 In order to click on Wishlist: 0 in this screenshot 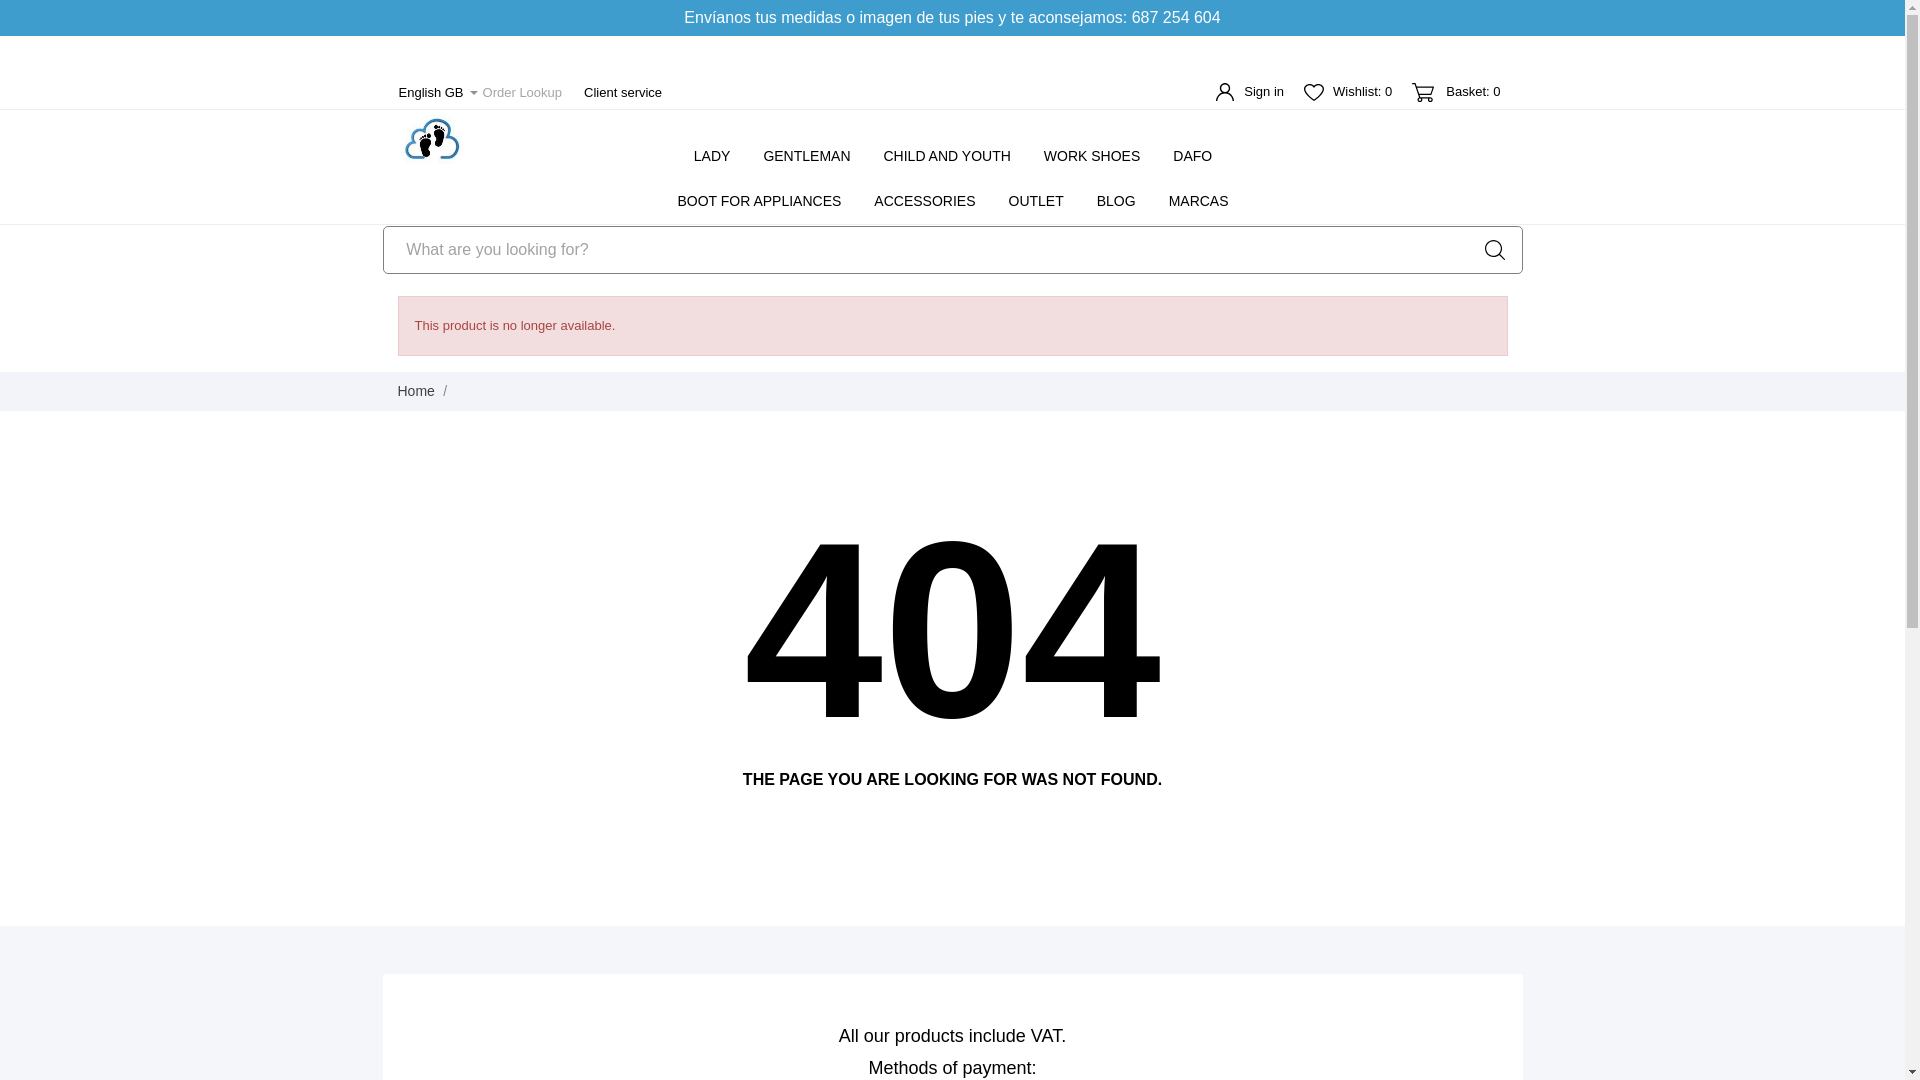, I will do `click(1348, 90)`.